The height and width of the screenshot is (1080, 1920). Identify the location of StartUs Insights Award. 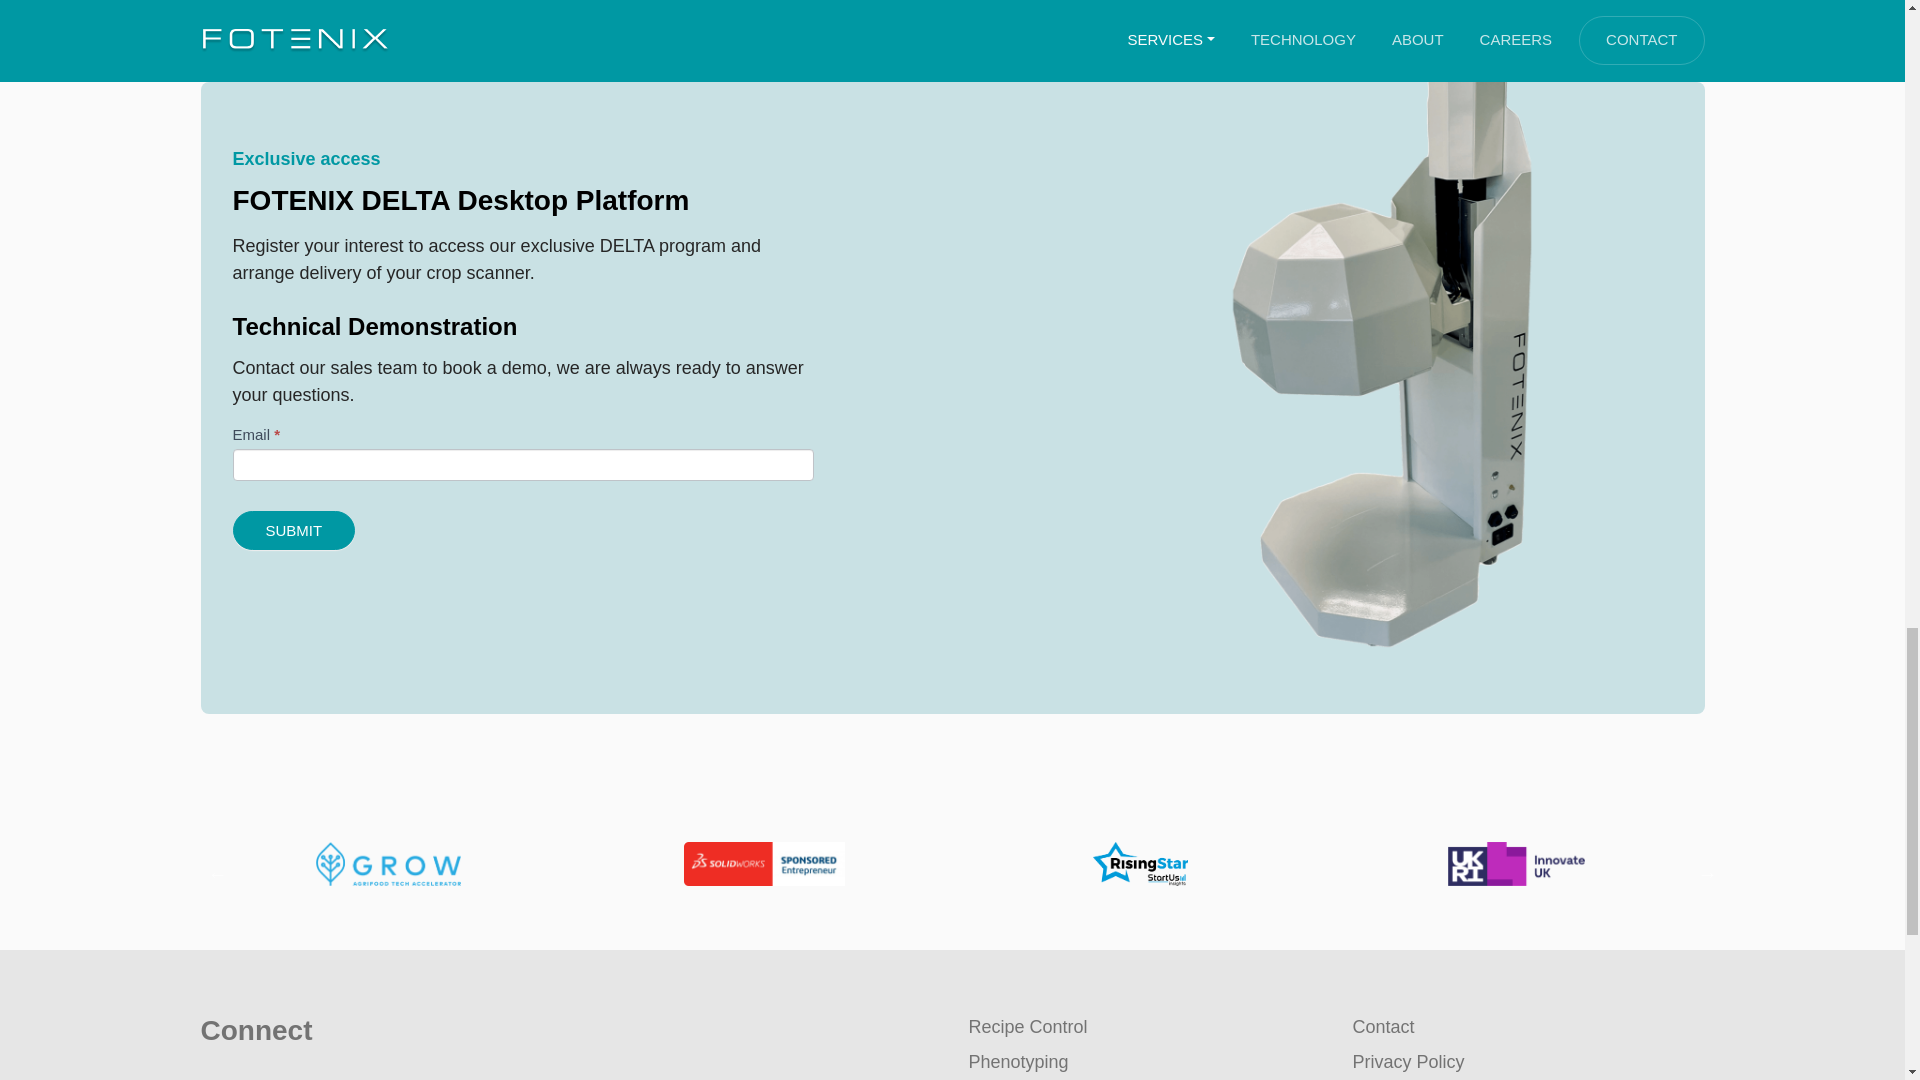
(1140, 864).